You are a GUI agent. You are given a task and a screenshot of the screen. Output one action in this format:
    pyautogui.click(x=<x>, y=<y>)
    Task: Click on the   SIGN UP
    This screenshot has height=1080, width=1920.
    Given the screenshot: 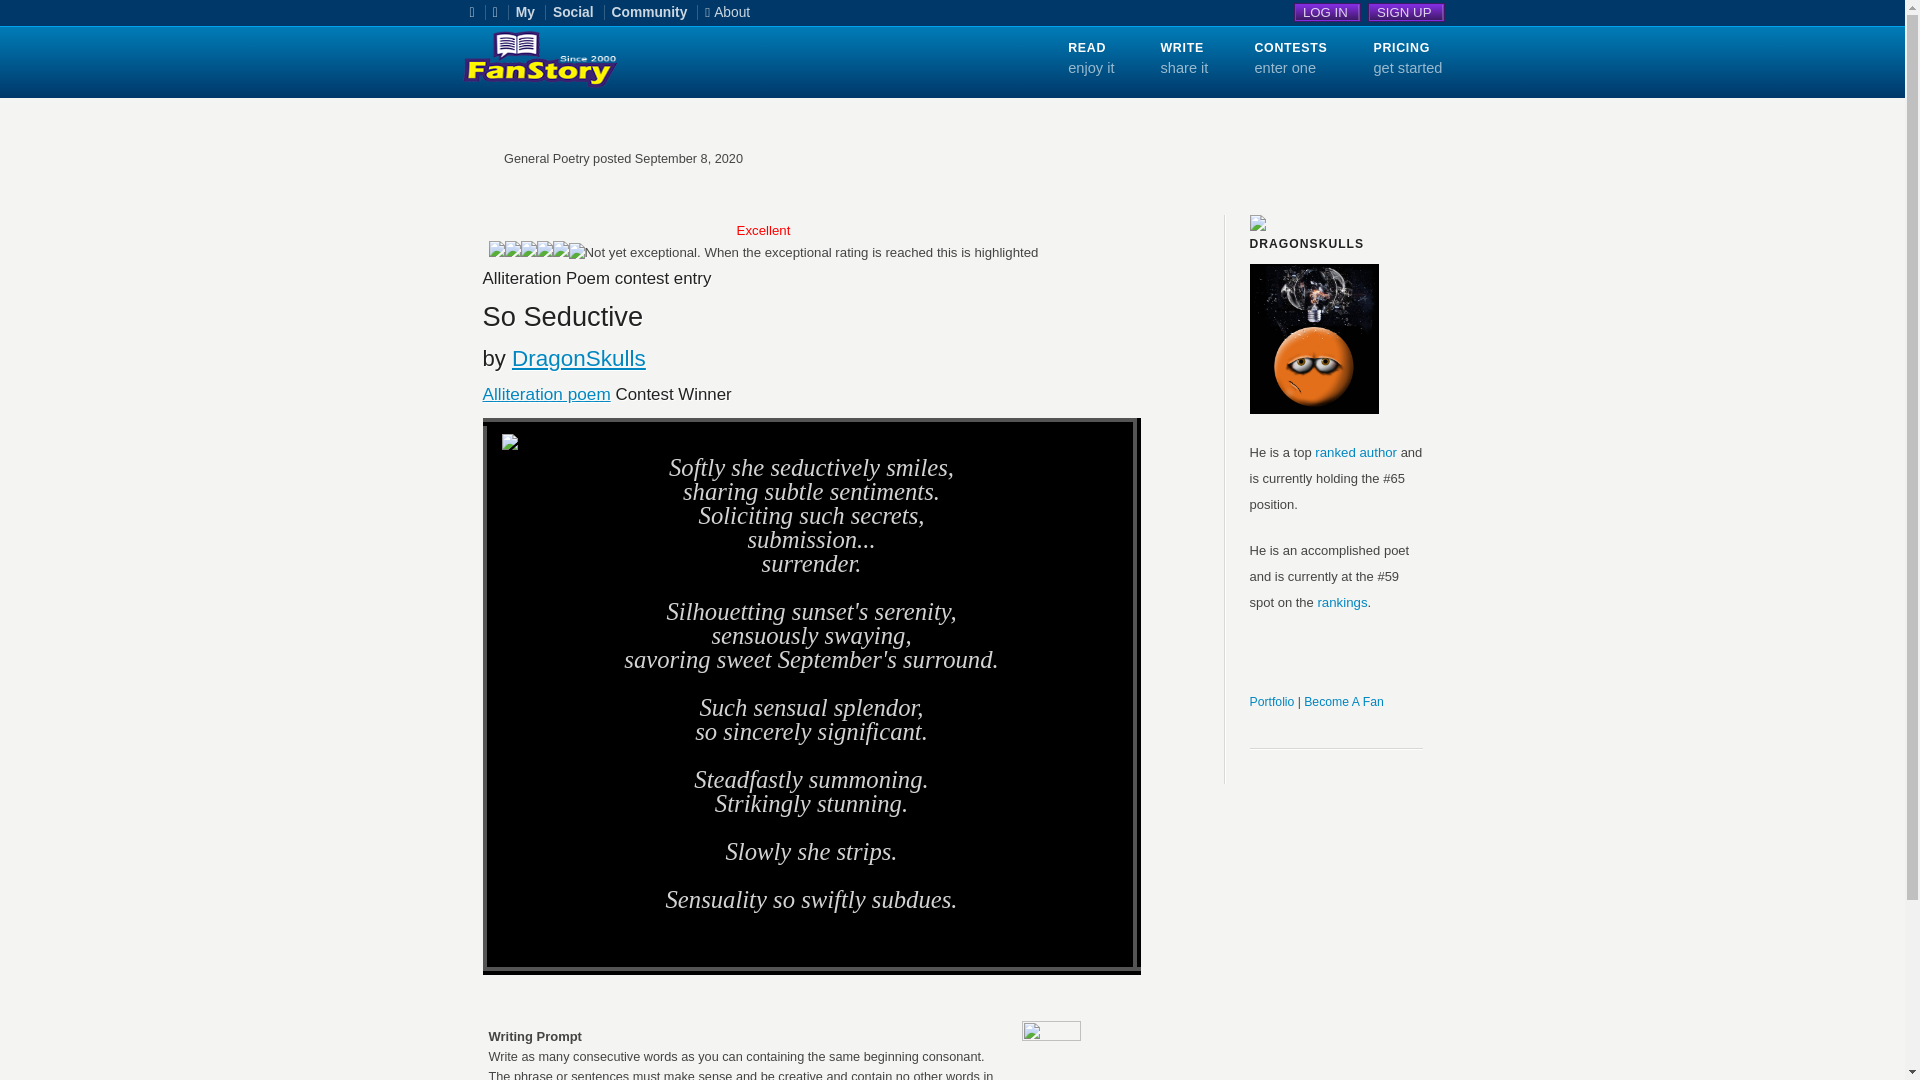 What is the action you would take?
    pyautogui.click(x=1406, y=12)
    